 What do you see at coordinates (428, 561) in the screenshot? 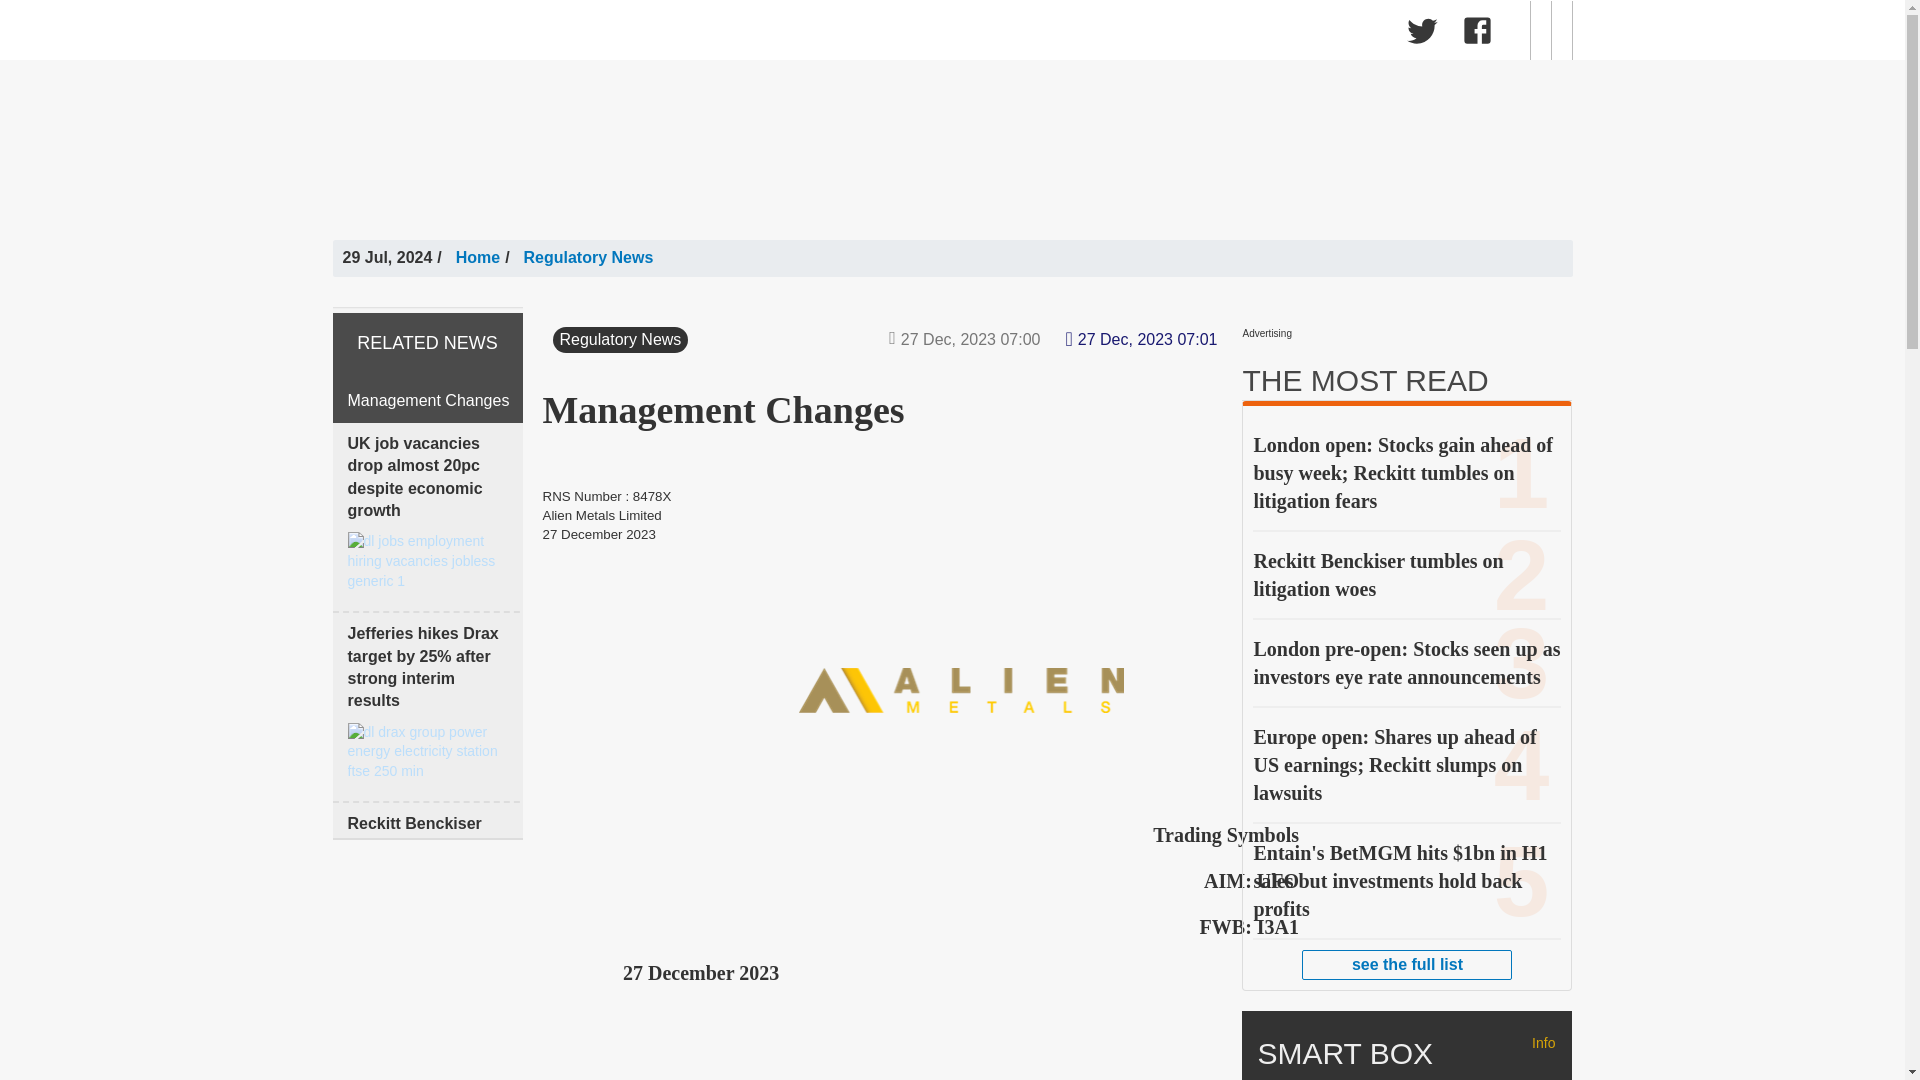
I see `dl jobs employment hiring vacancies jobless generic 1` at bounding box center [428, 561].